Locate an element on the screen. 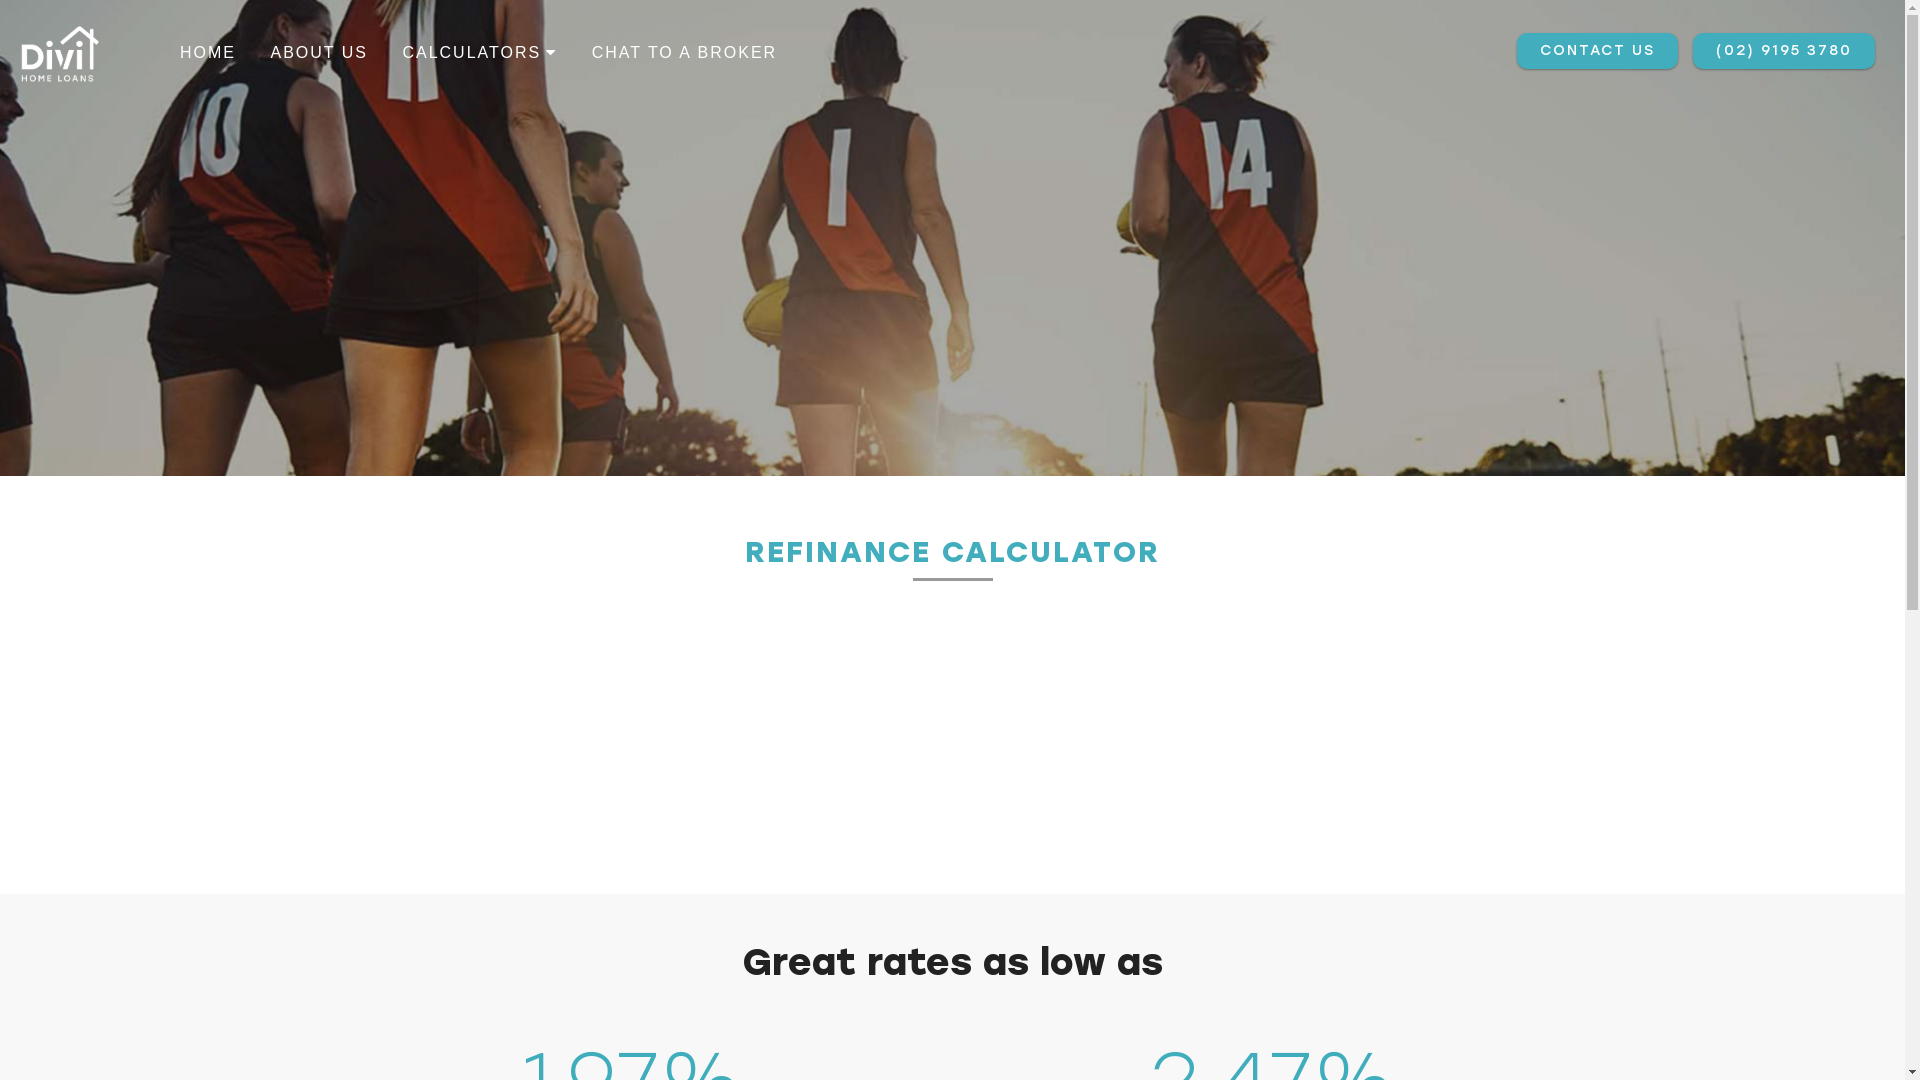 The width and height of the screenshot is (1920, 1080). (02) 9195 3780 is located at coordinates (1784, 50).